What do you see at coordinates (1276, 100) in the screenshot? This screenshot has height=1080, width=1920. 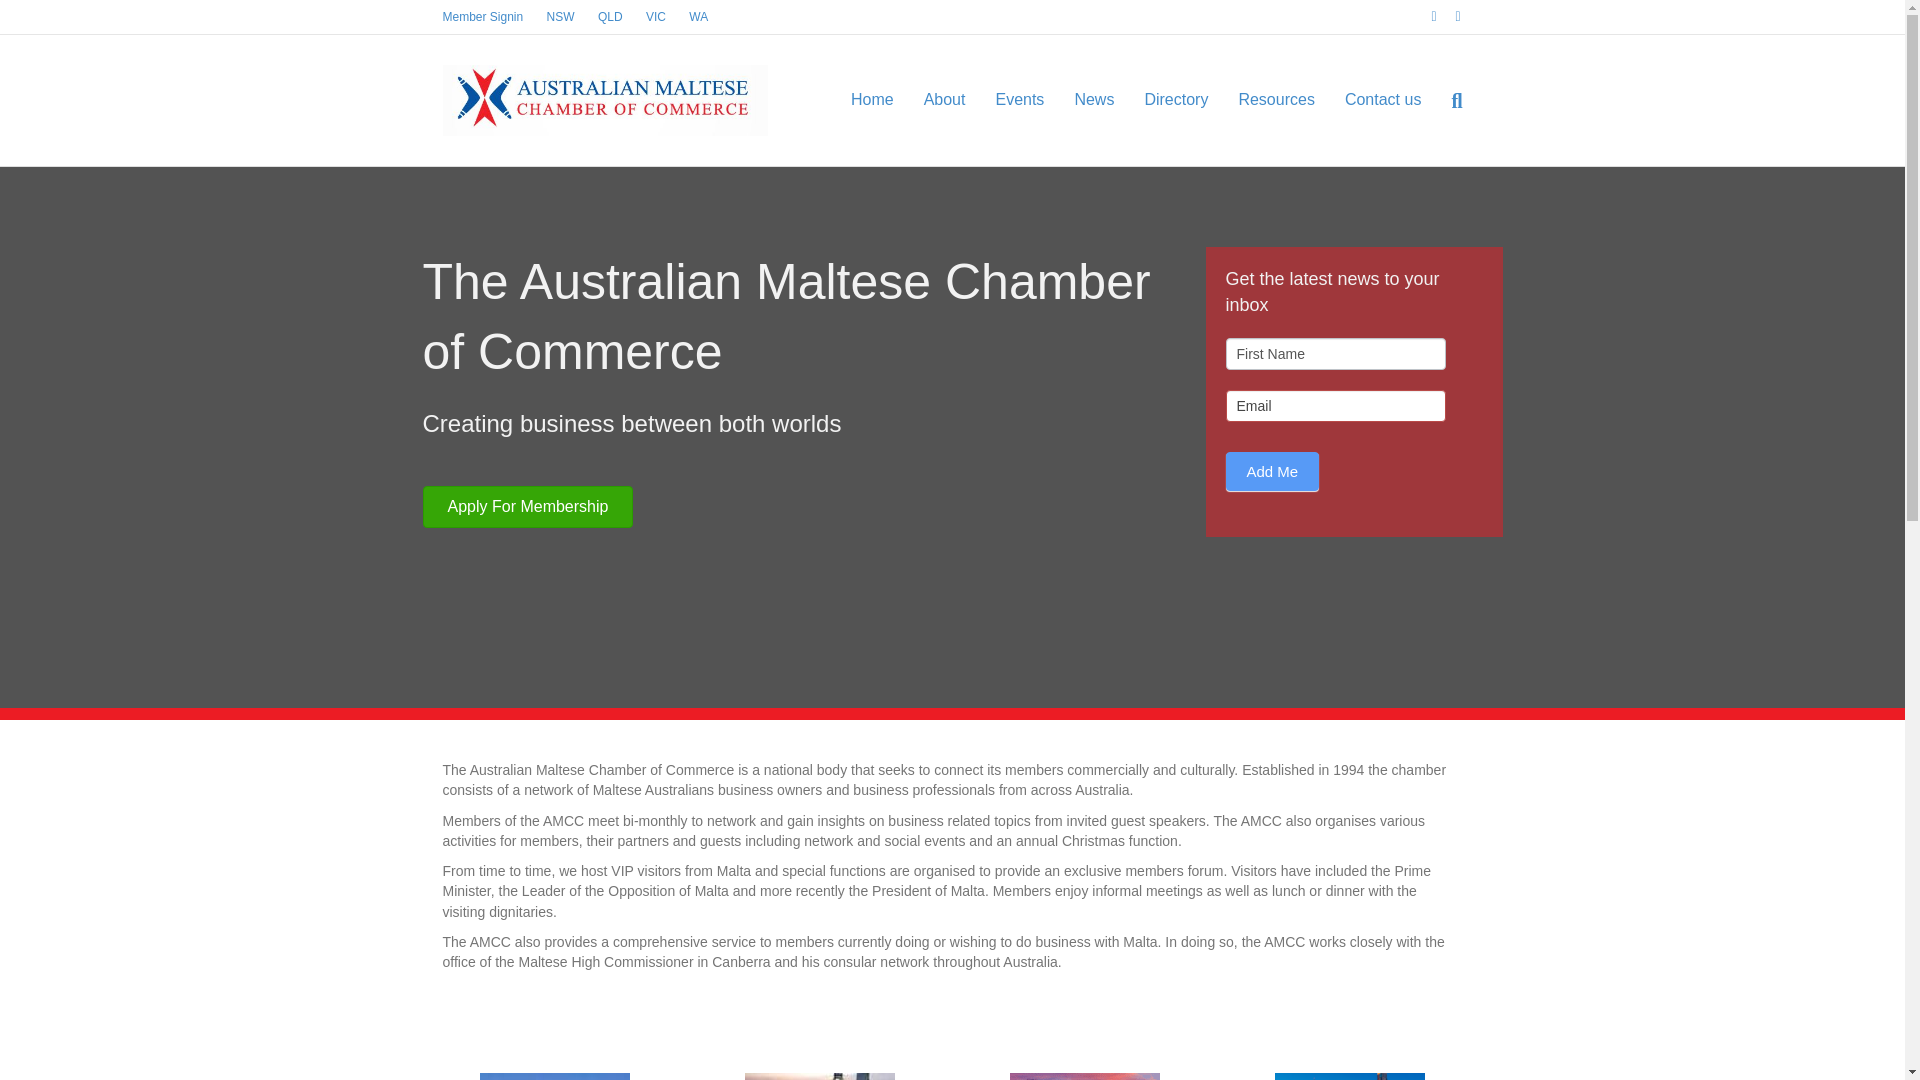 I see `Resources` at bounding box center [1276, 100].